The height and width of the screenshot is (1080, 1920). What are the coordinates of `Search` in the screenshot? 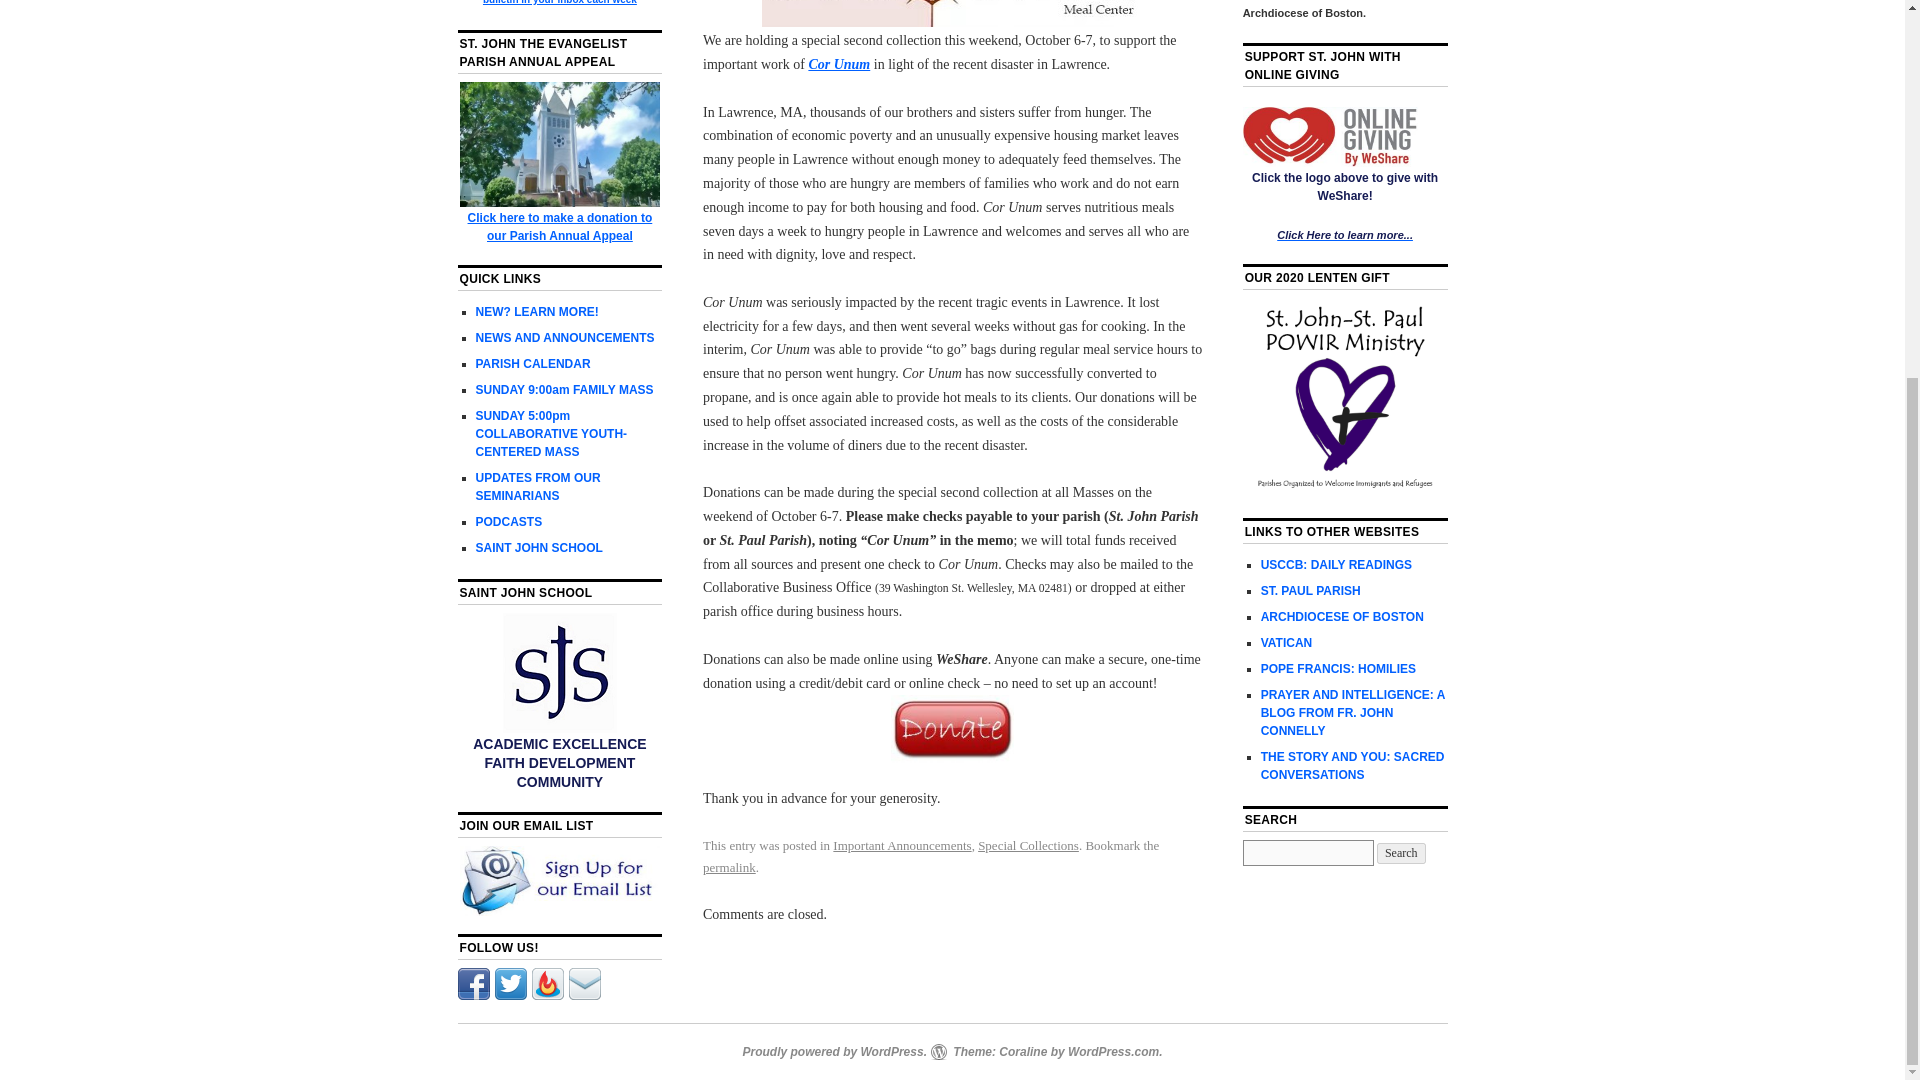 It's located at (1401, 854).